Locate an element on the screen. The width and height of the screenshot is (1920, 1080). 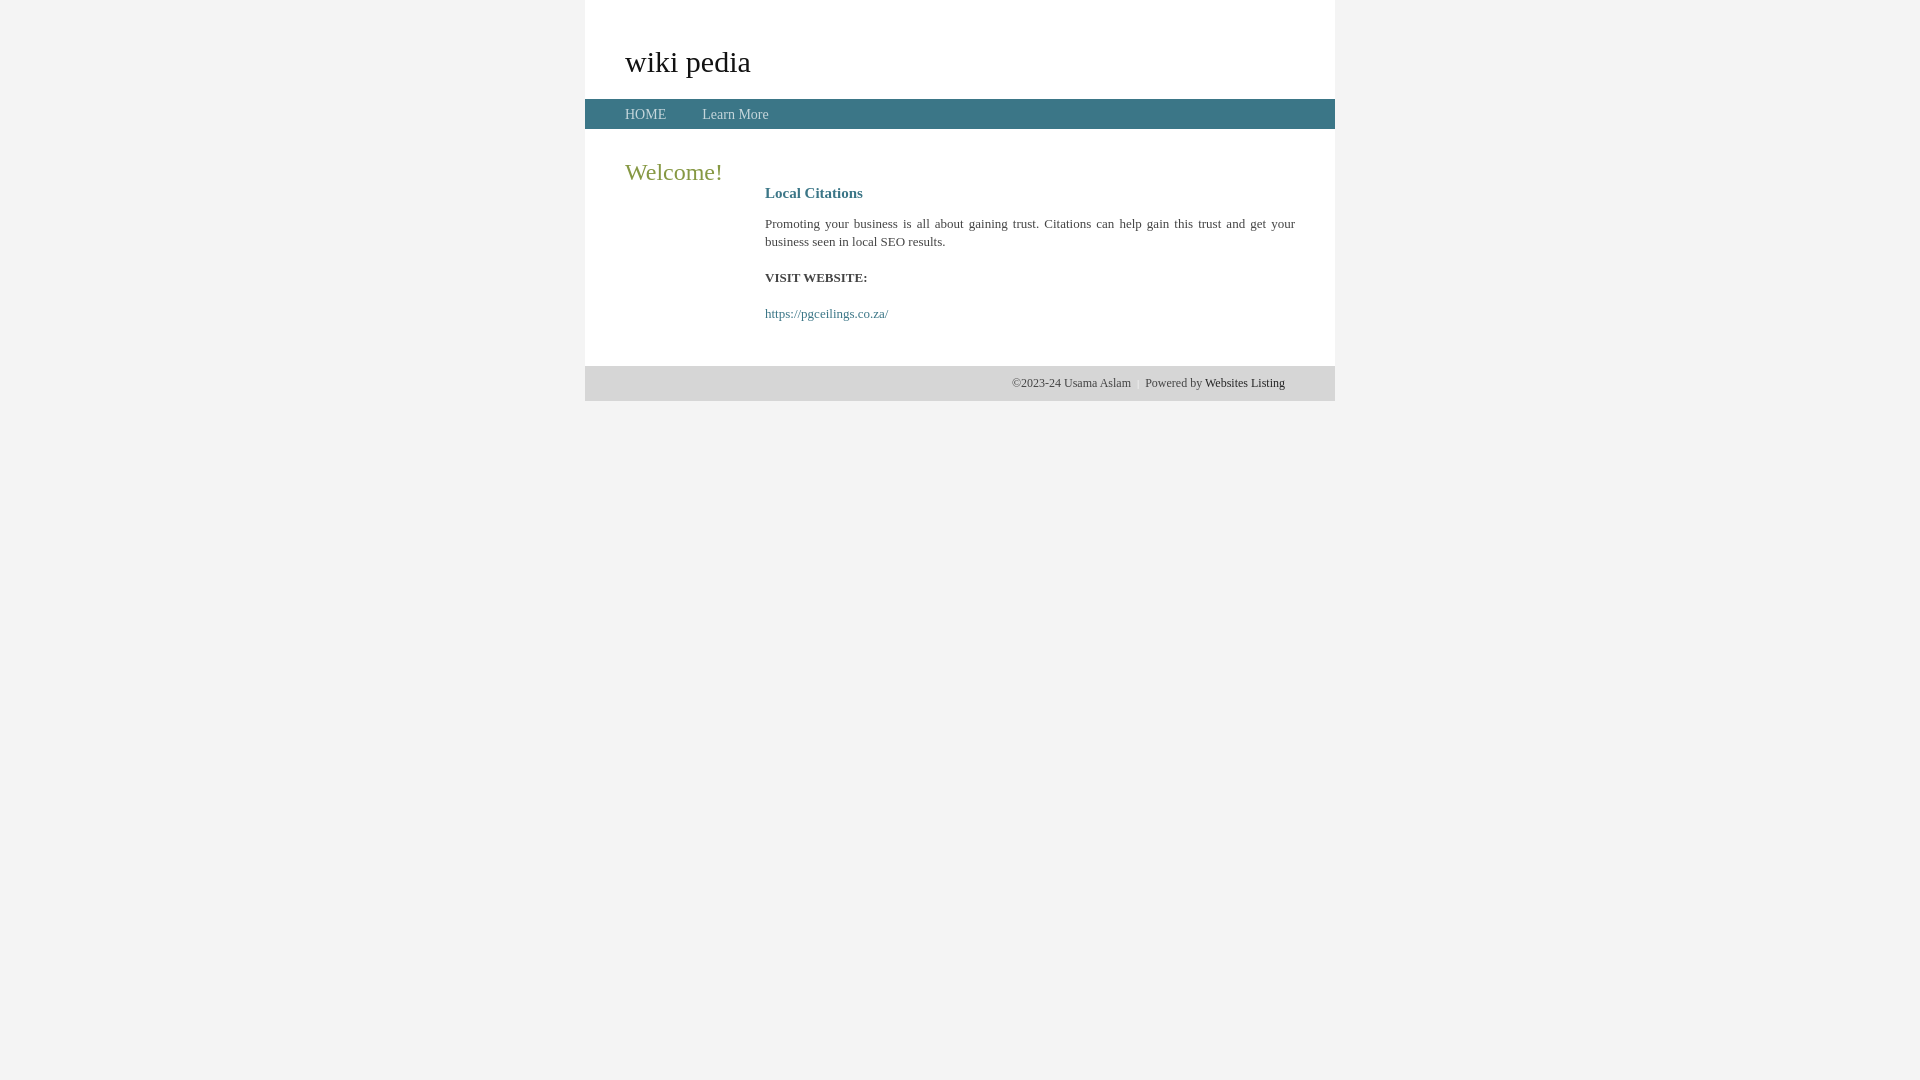
wiki pedia is located at coordinates (688, 61).